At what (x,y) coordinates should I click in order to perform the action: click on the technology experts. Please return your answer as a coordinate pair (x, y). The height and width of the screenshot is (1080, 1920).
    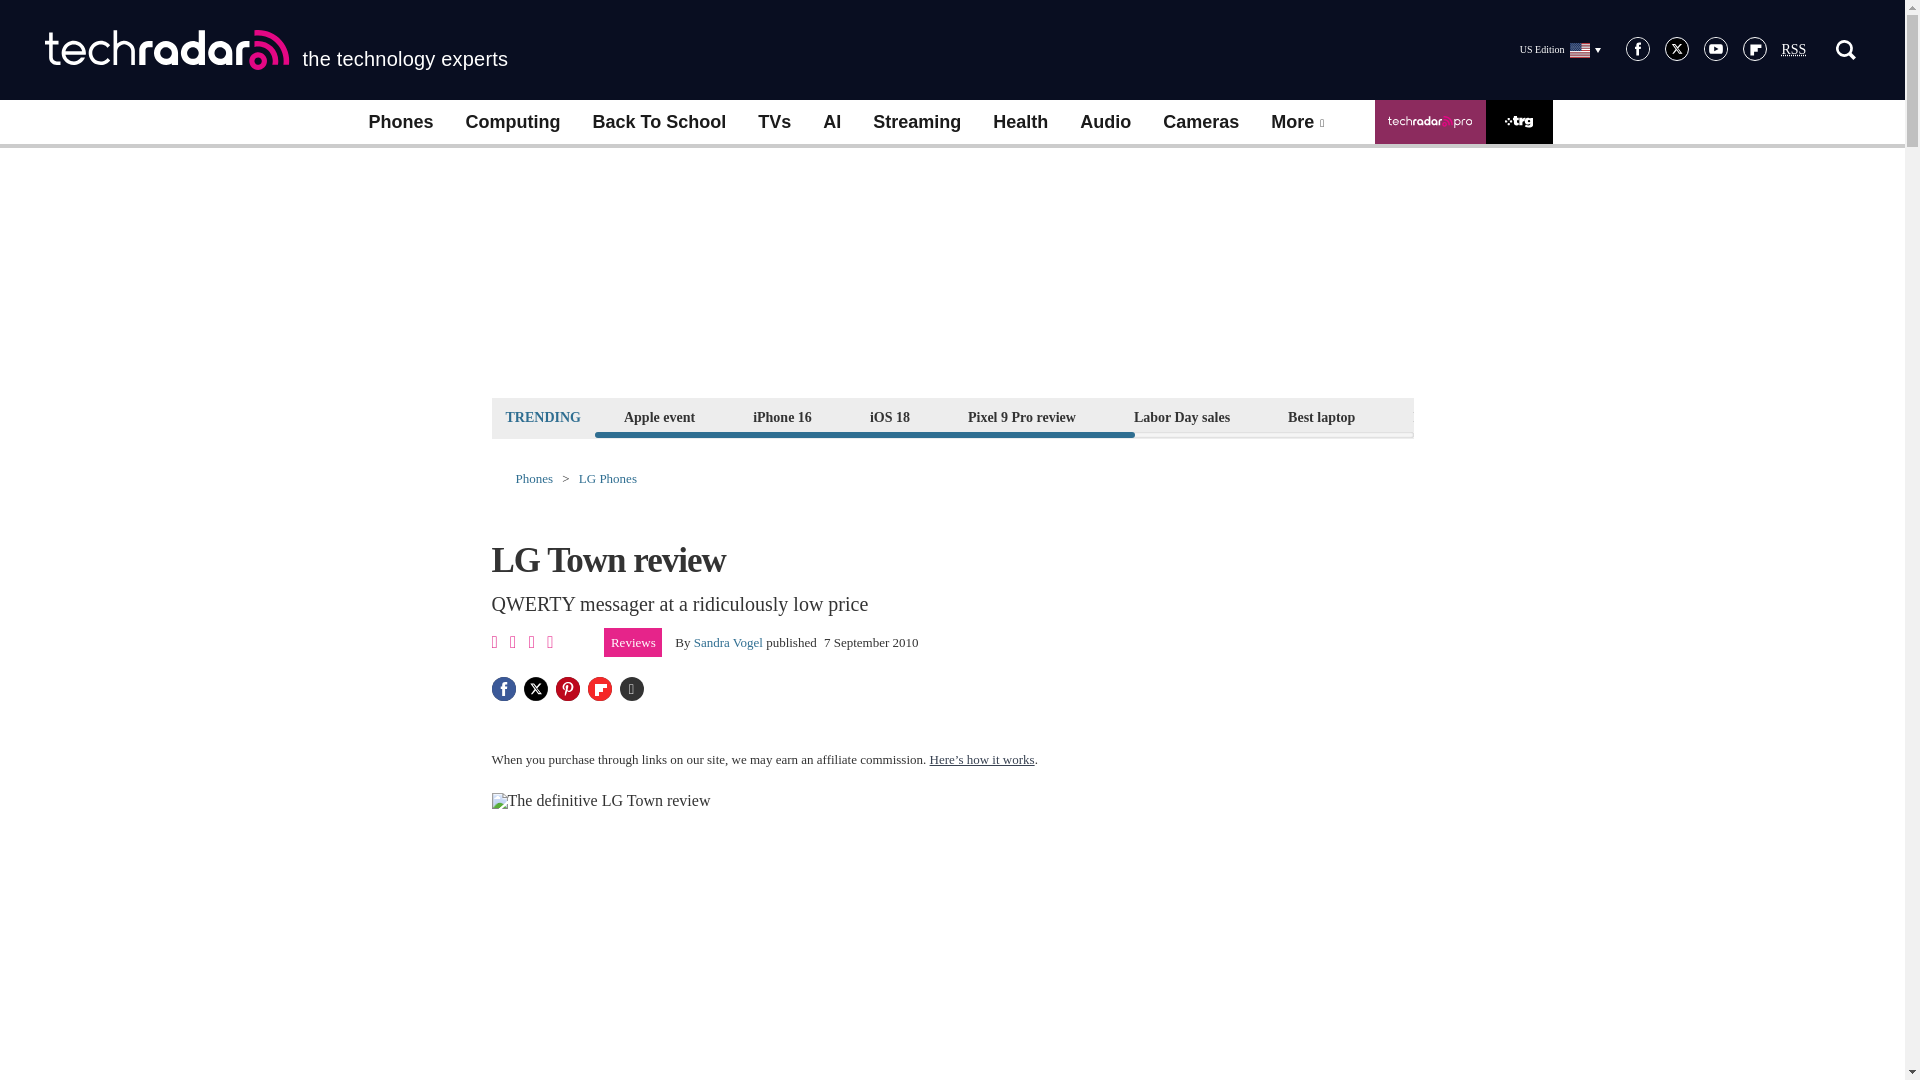
    Looking at the image, I should click on (276, 50).